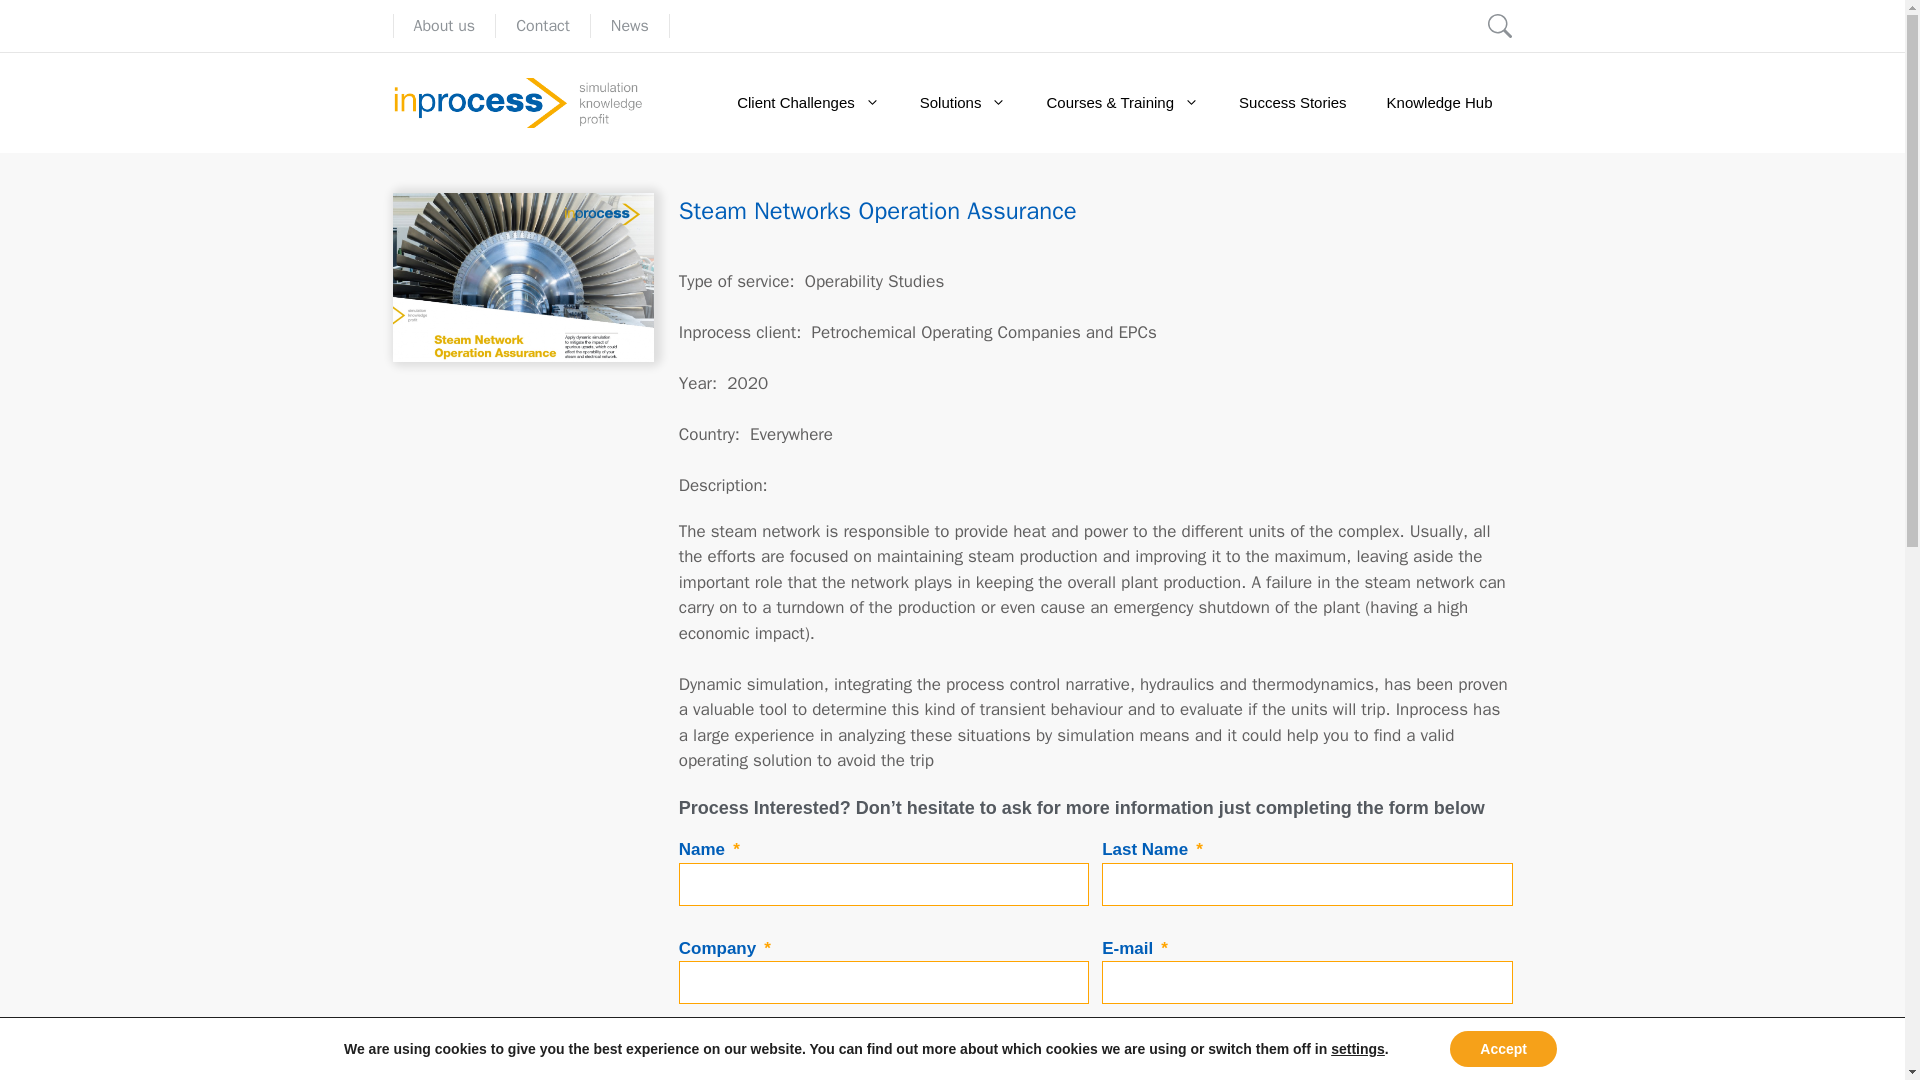  Describe the element at coordinates (1293, 102) in the screenshot. I see `Success Stories` at that location.